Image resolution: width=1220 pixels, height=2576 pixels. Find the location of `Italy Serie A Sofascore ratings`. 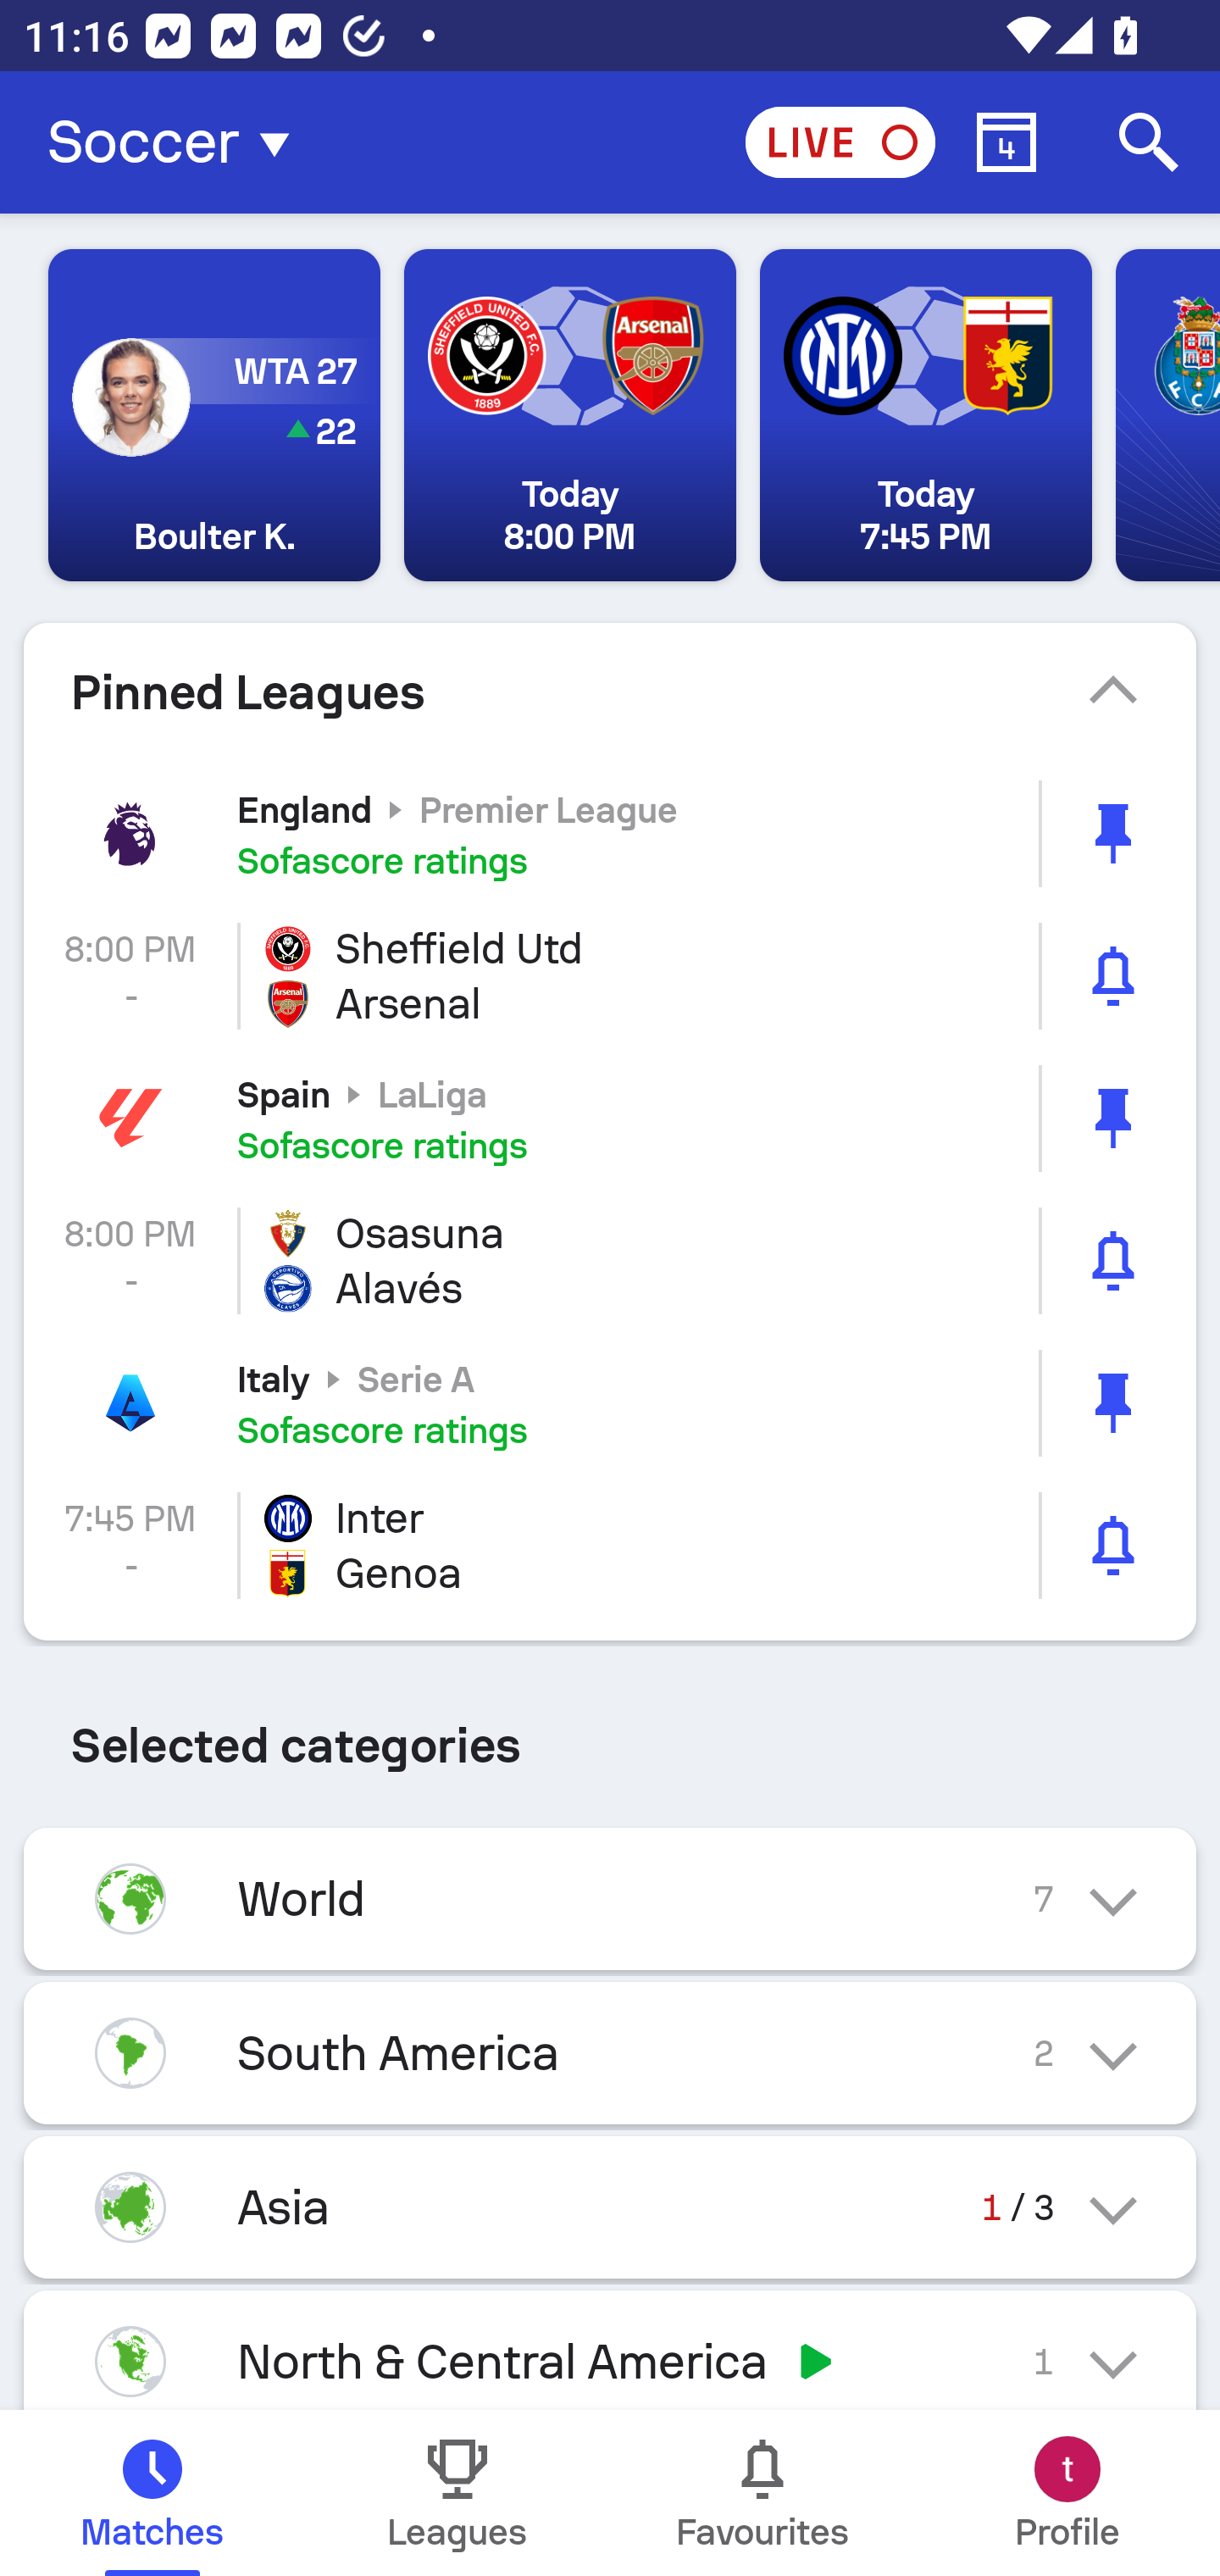

Italy Serie A Sofascore ratings is located at coordinates (610, 1402).